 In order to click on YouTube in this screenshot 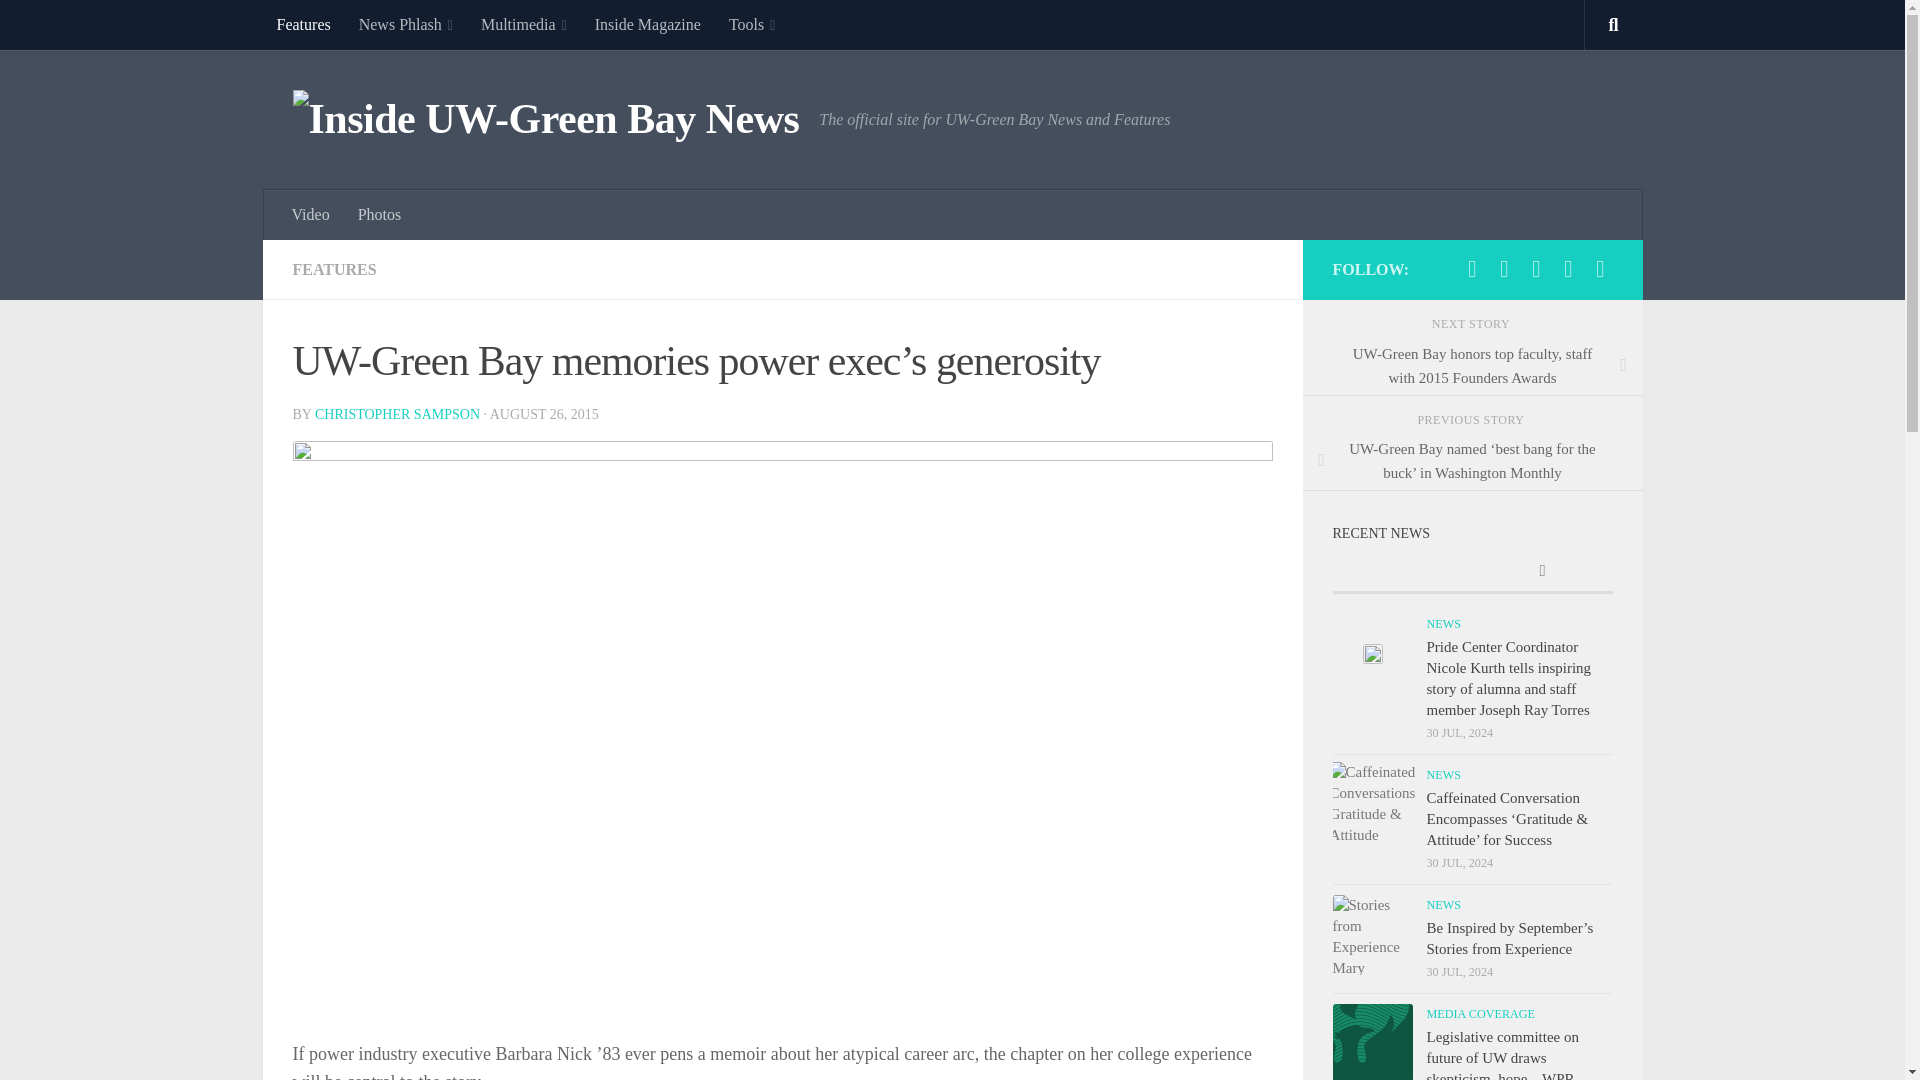, I will do `click(1568, 268)`.